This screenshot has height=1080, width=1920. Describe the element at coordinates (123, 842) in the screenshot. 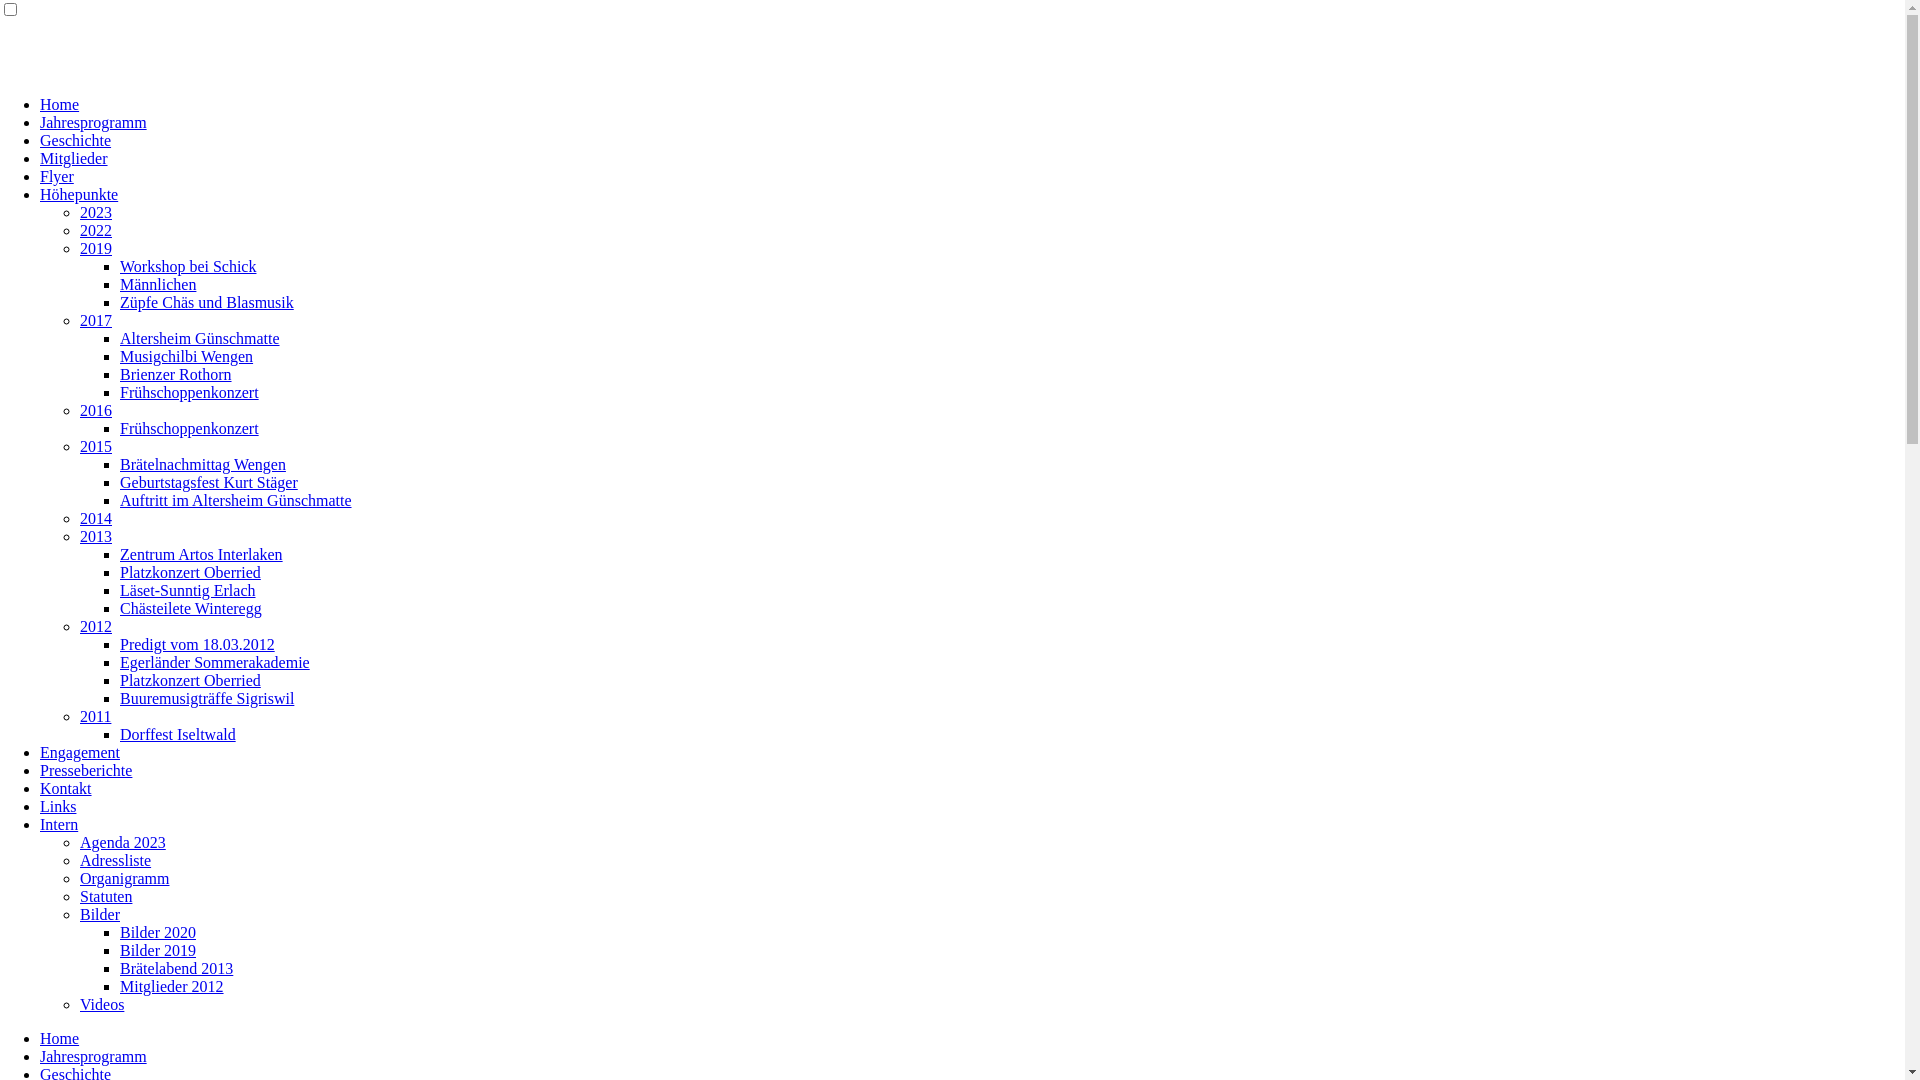

I see `Agenda 2023` at that location.